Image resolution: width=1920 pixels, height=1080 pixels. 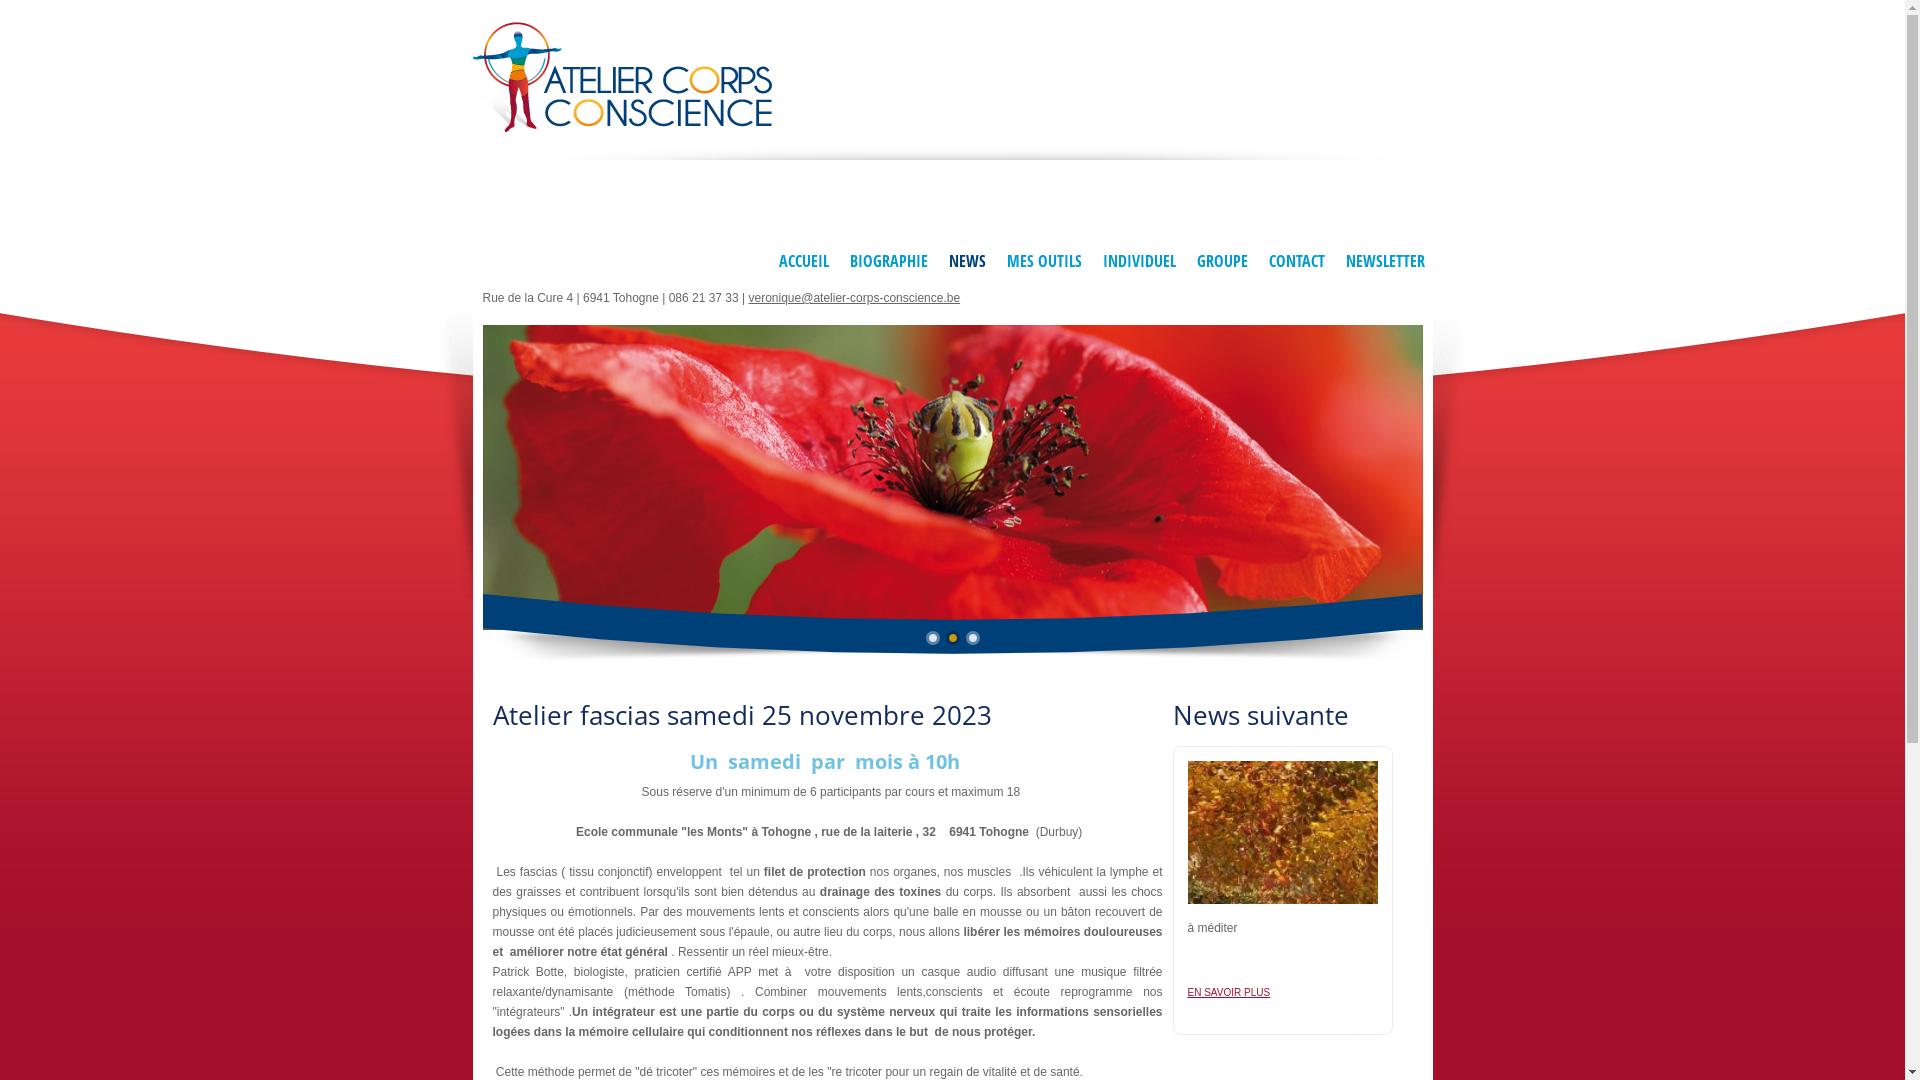 I want to click on veronique@atelier-corps-conscience.be, so click(x=854, y=298).